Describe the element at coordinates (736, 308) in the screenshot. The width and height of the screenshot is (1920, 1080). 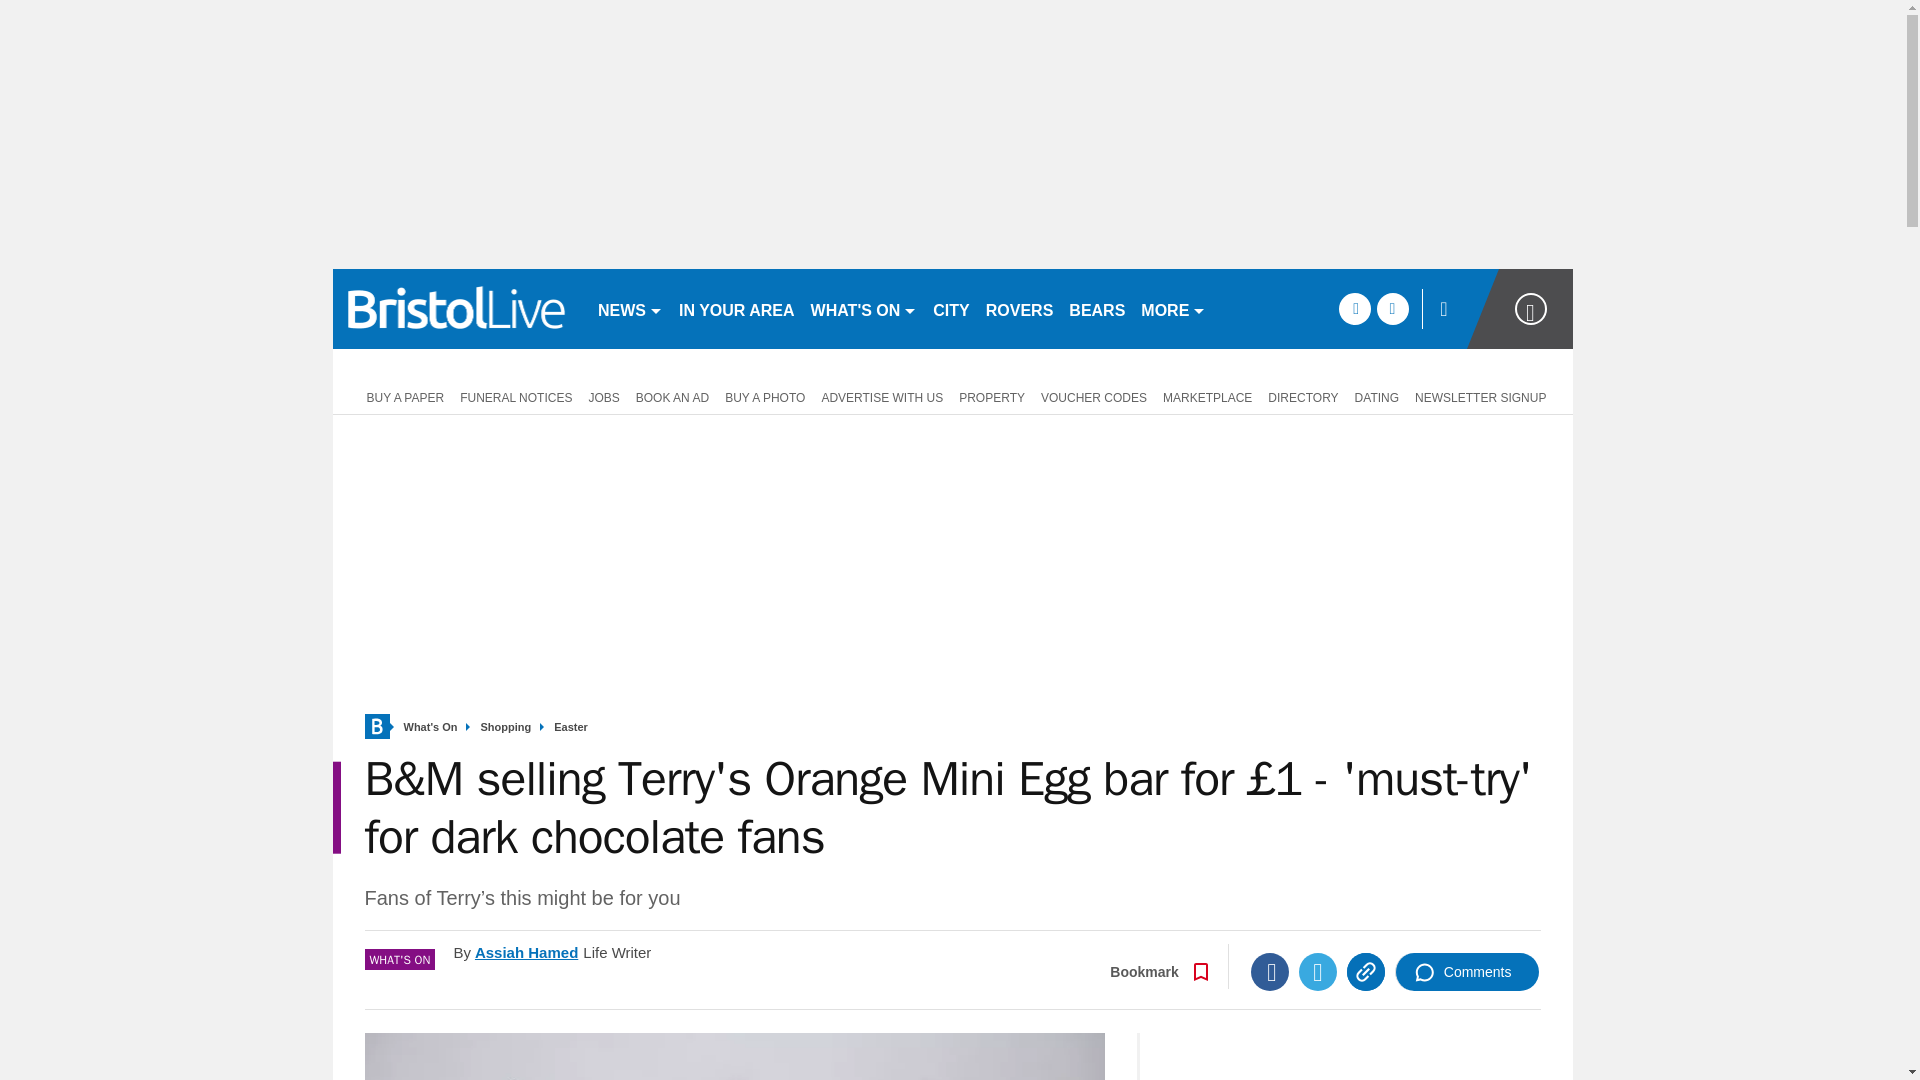
I see `IN YOUR AREA` at that location.